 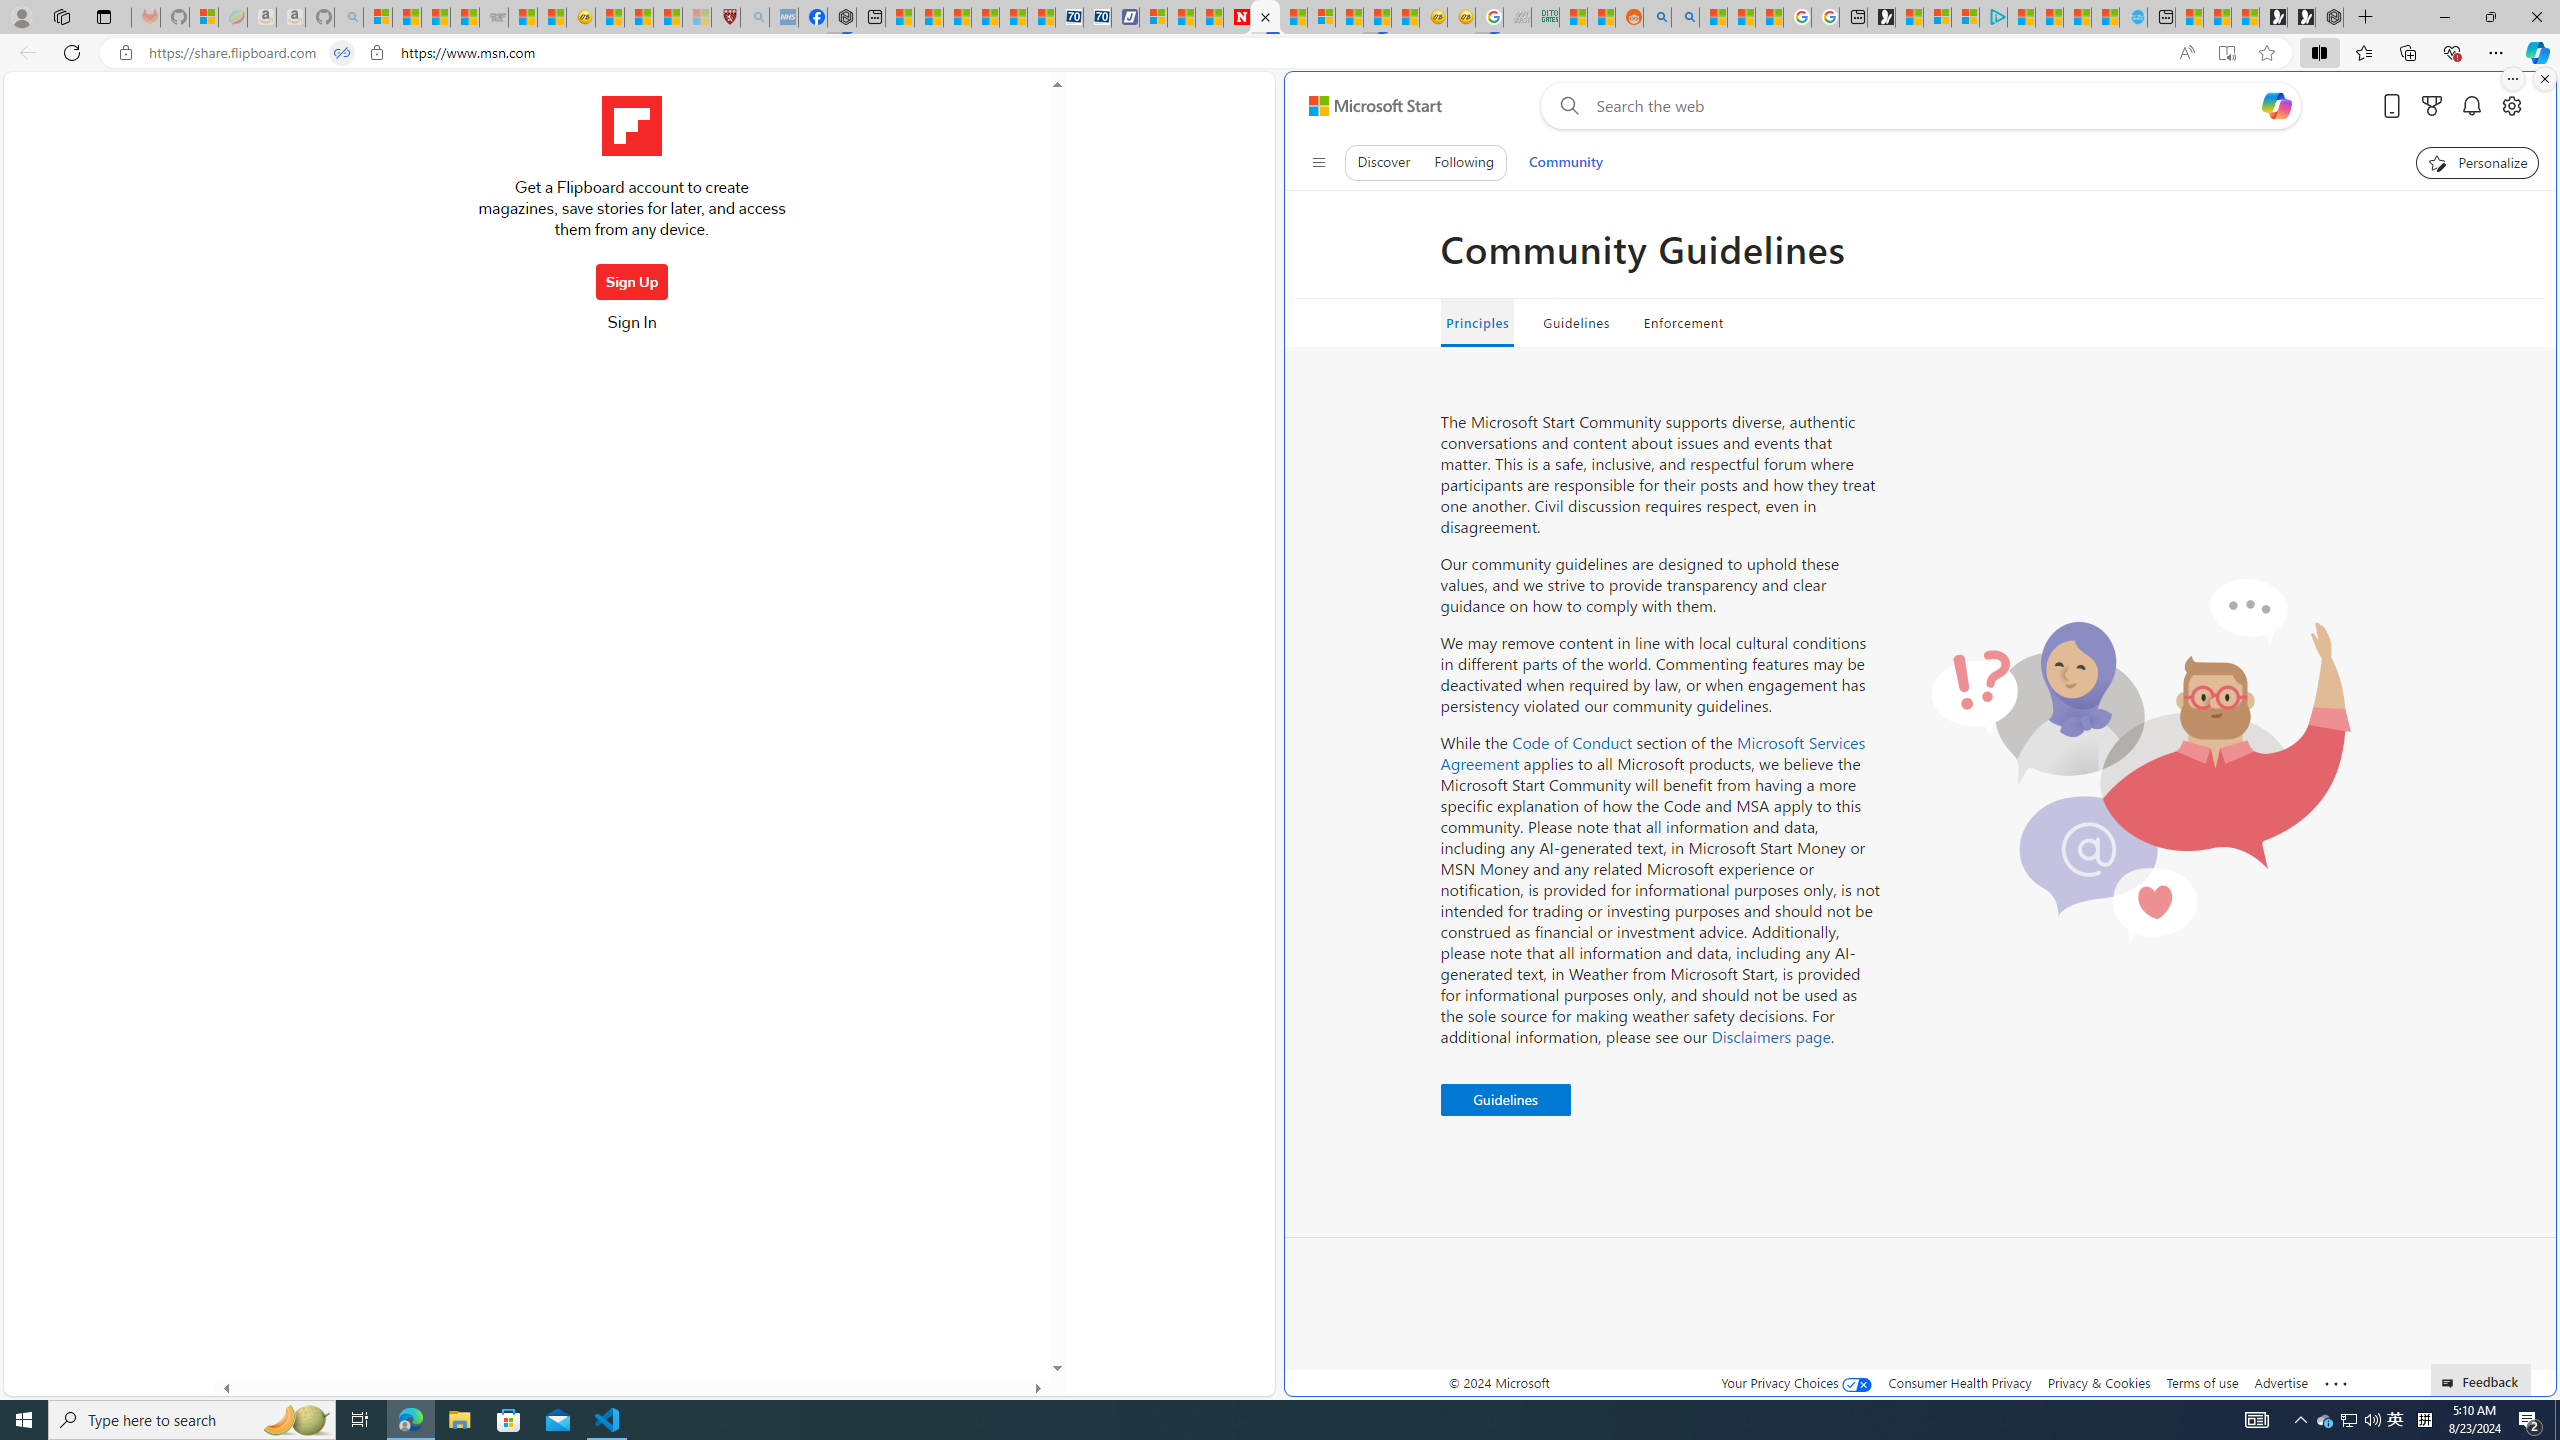 What do you see at coordinates (2134, 17) in the screenshot?
I see `Home | Sky Blue Bikes - Sky Blue Bikes` at bounding box center [2134, 17].